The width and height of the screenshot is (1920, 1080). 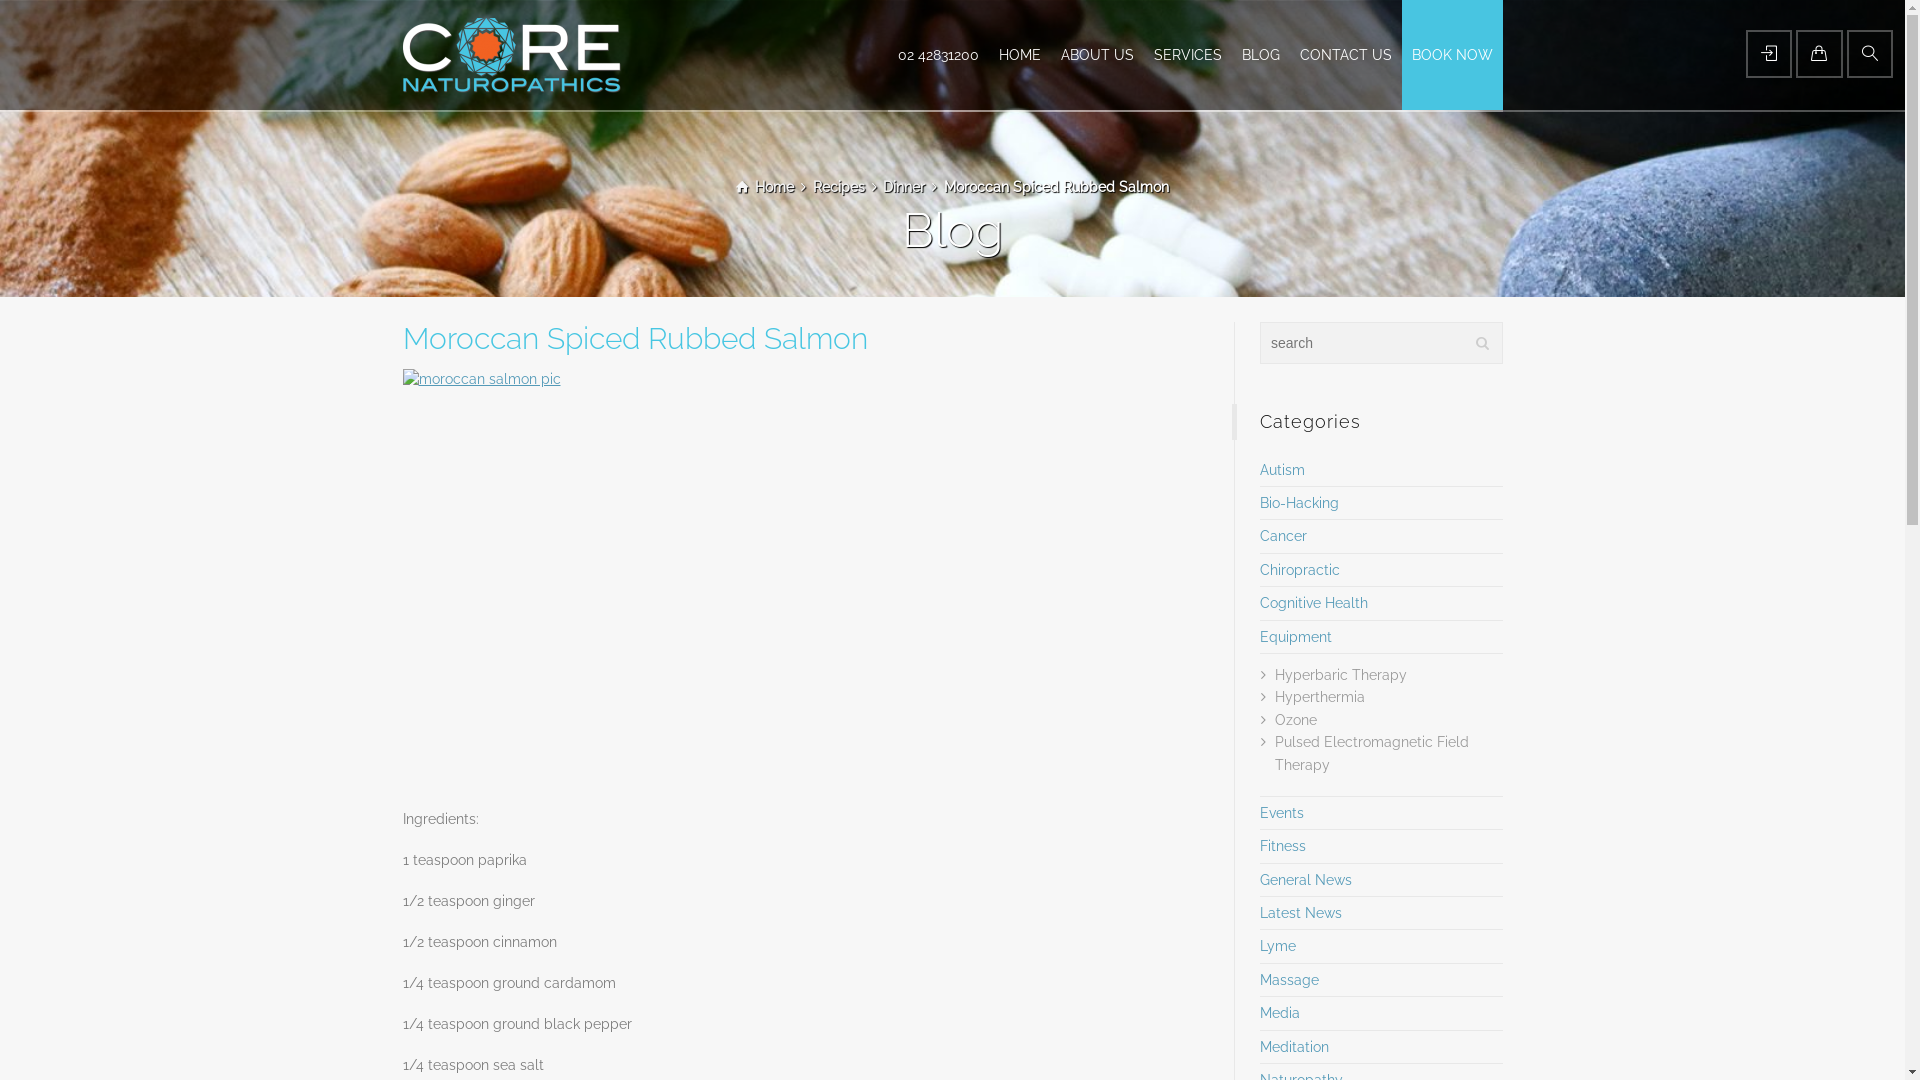 What do you see at coordinates (1314, 603) in the screenshot?
I see `Cognitive Health` at bounding box center [1314, 603].